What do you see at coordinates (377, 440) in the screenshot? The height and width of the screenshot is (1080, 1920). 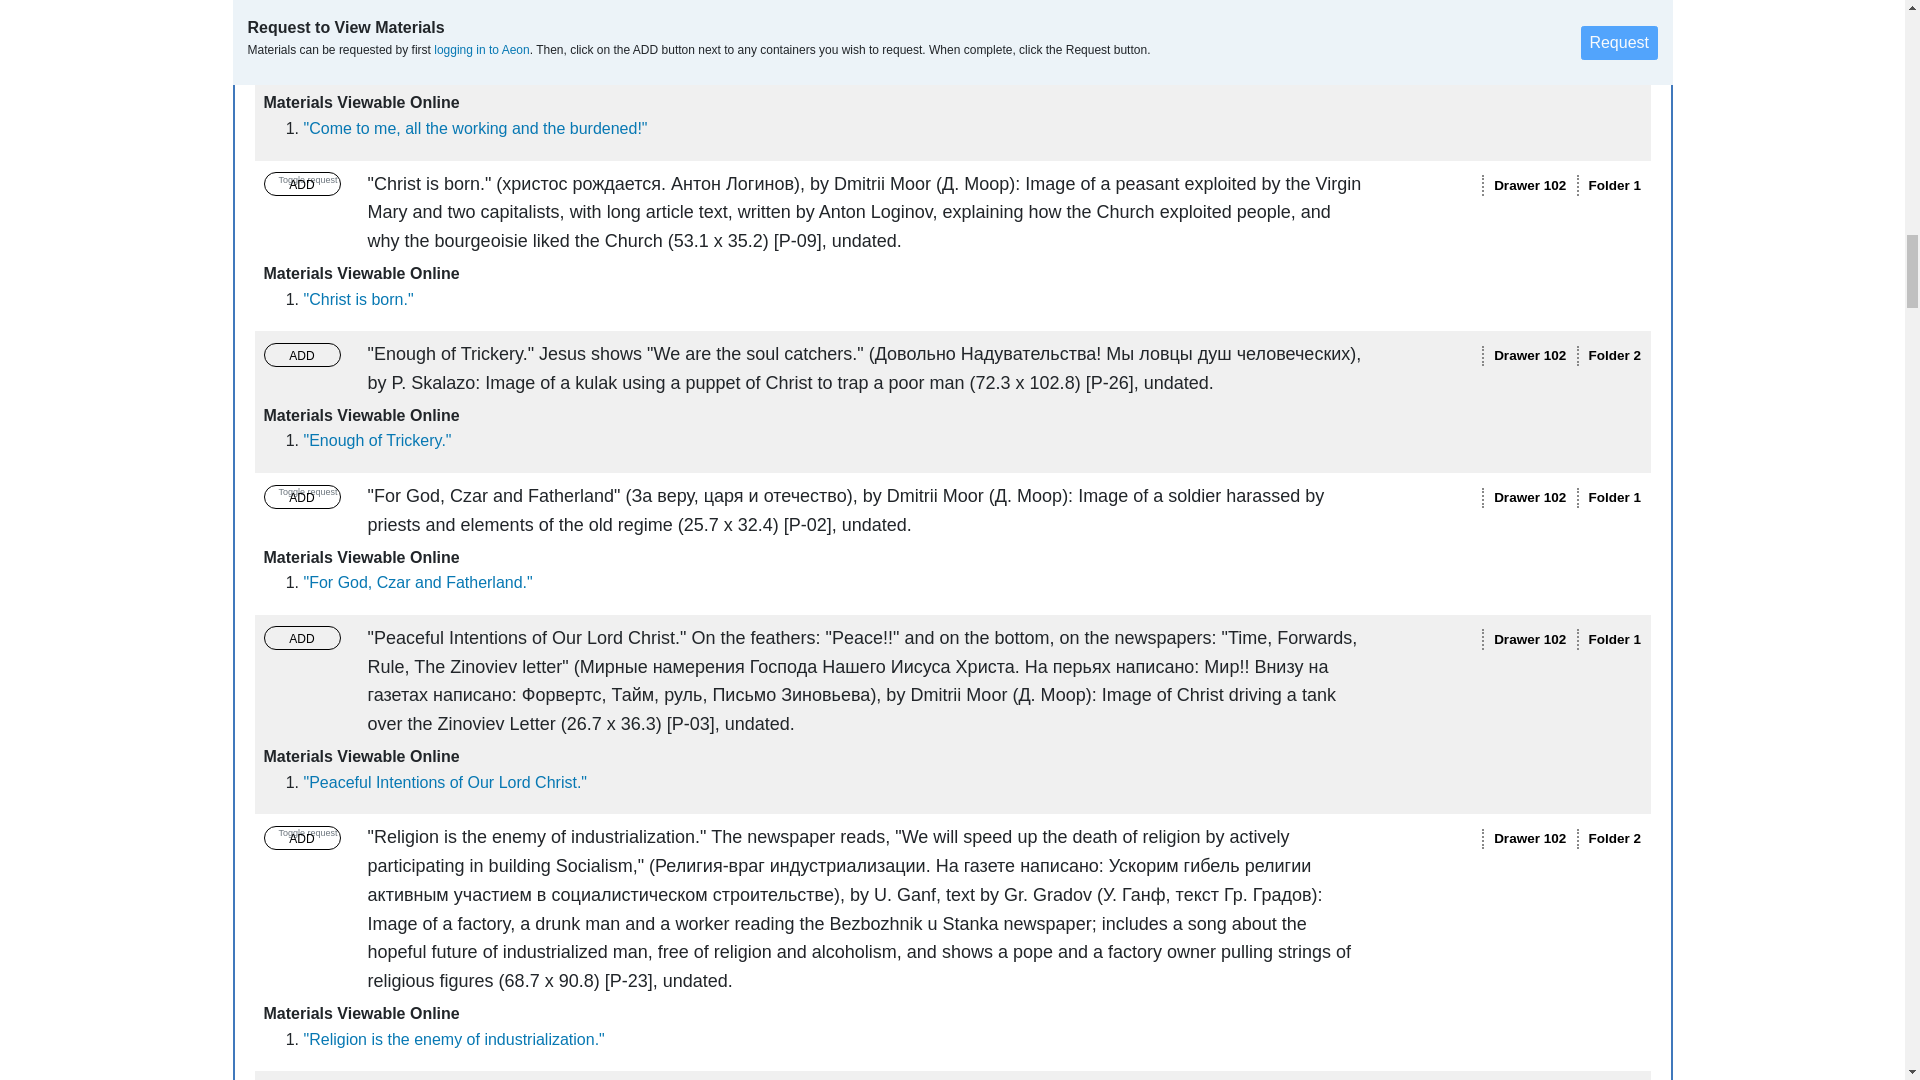 I see `"Enough of Trickery."` at bounding box center [377, 440].